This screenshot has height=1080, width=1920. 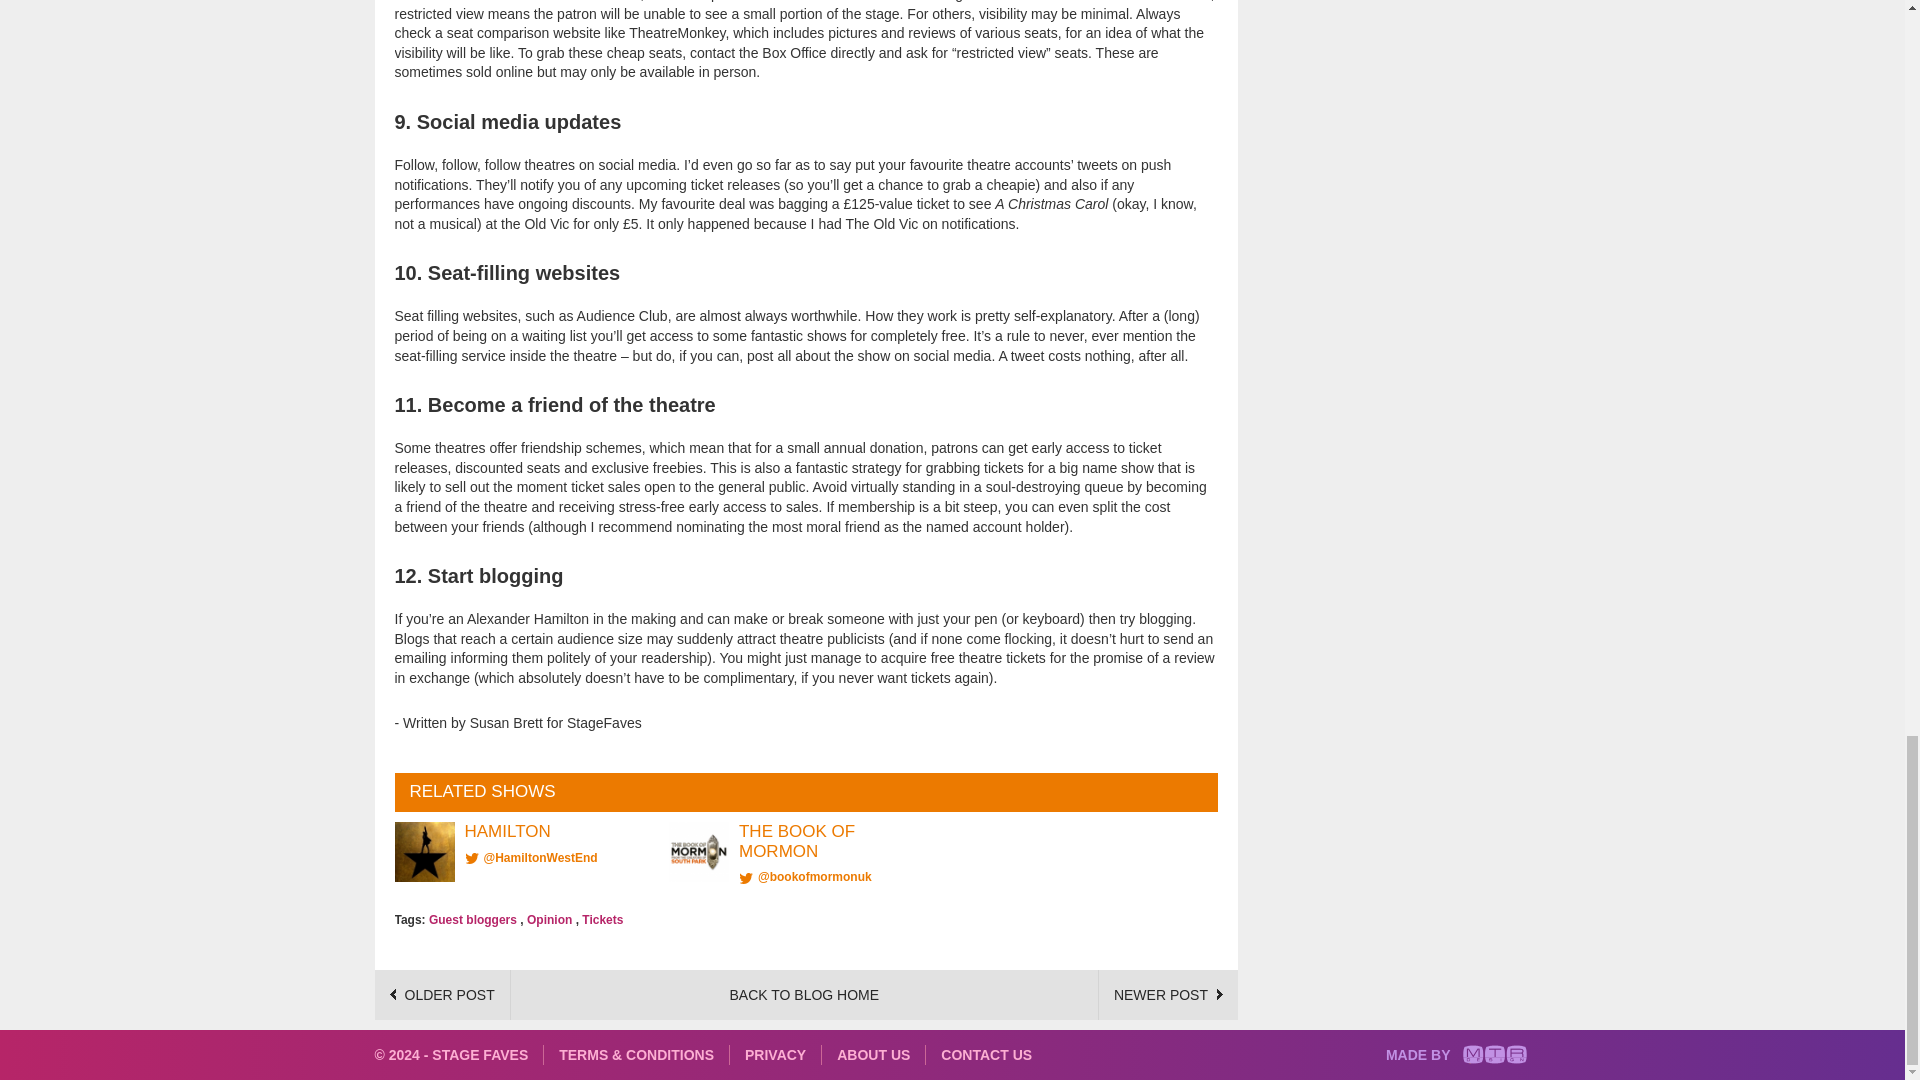 What do you see at coordinates (796, 840) in the screenshot?
I see `THE BOOK OF MORMON` at bounding box center [796, 840].